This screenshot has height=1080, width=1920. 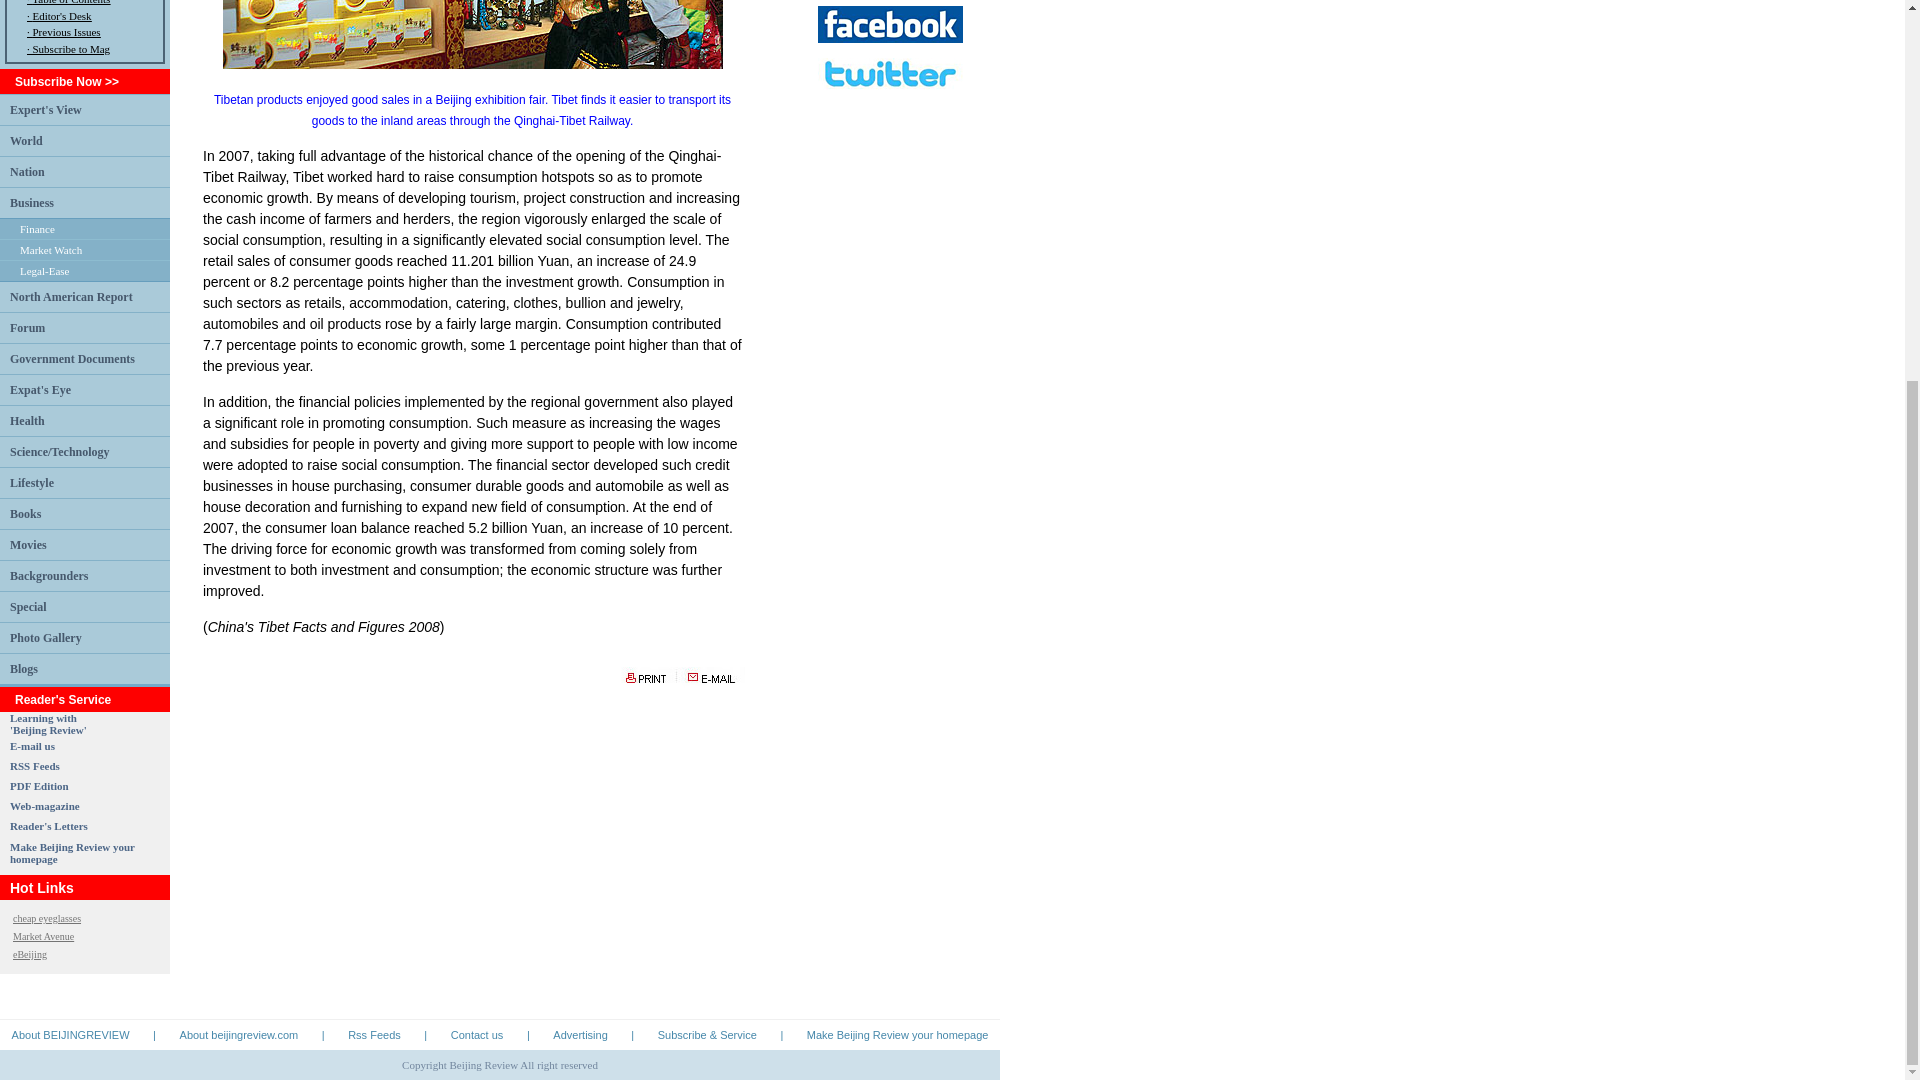 What do you see at coordinates (48, 575) in the screenshot?
I see `Backgrounders` at bounding box center [48, 575].